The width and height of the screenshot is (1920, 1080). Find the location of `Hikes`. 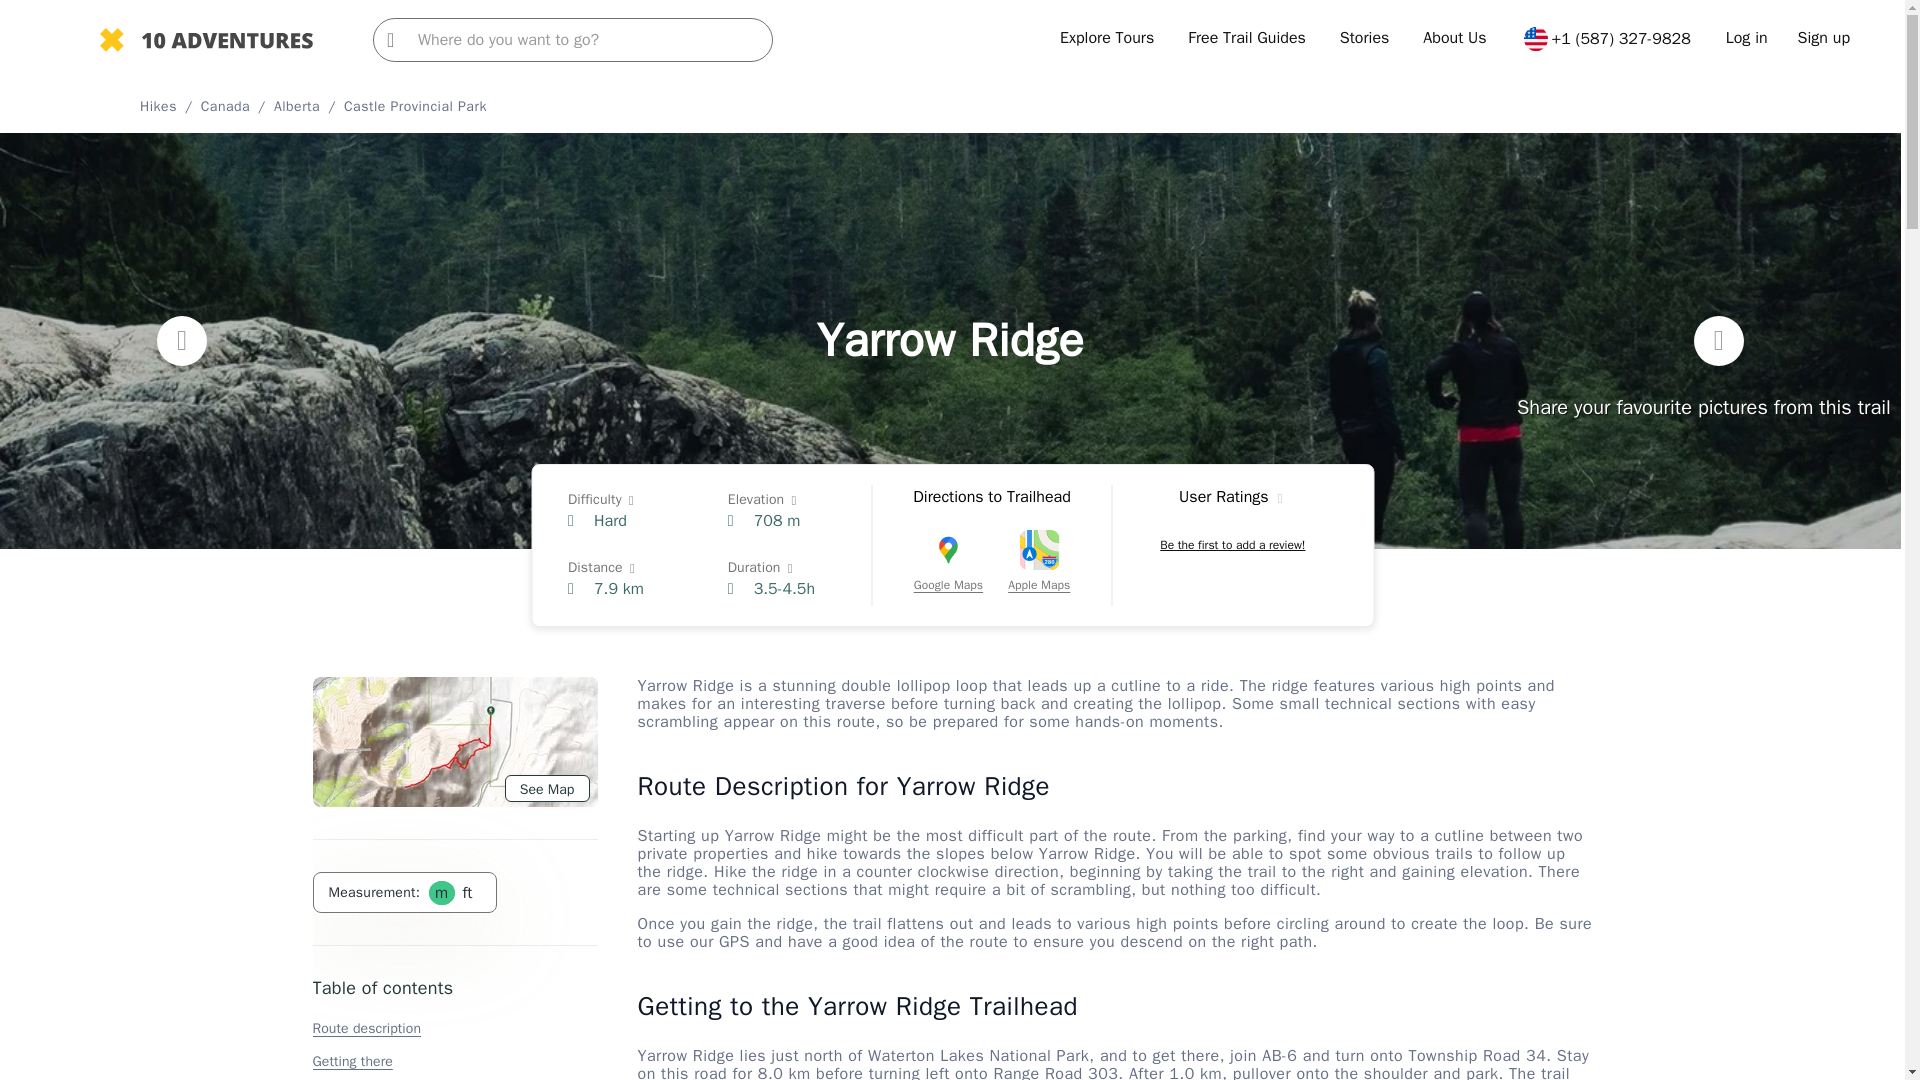

Hikes is located at coordinates (158, 106).